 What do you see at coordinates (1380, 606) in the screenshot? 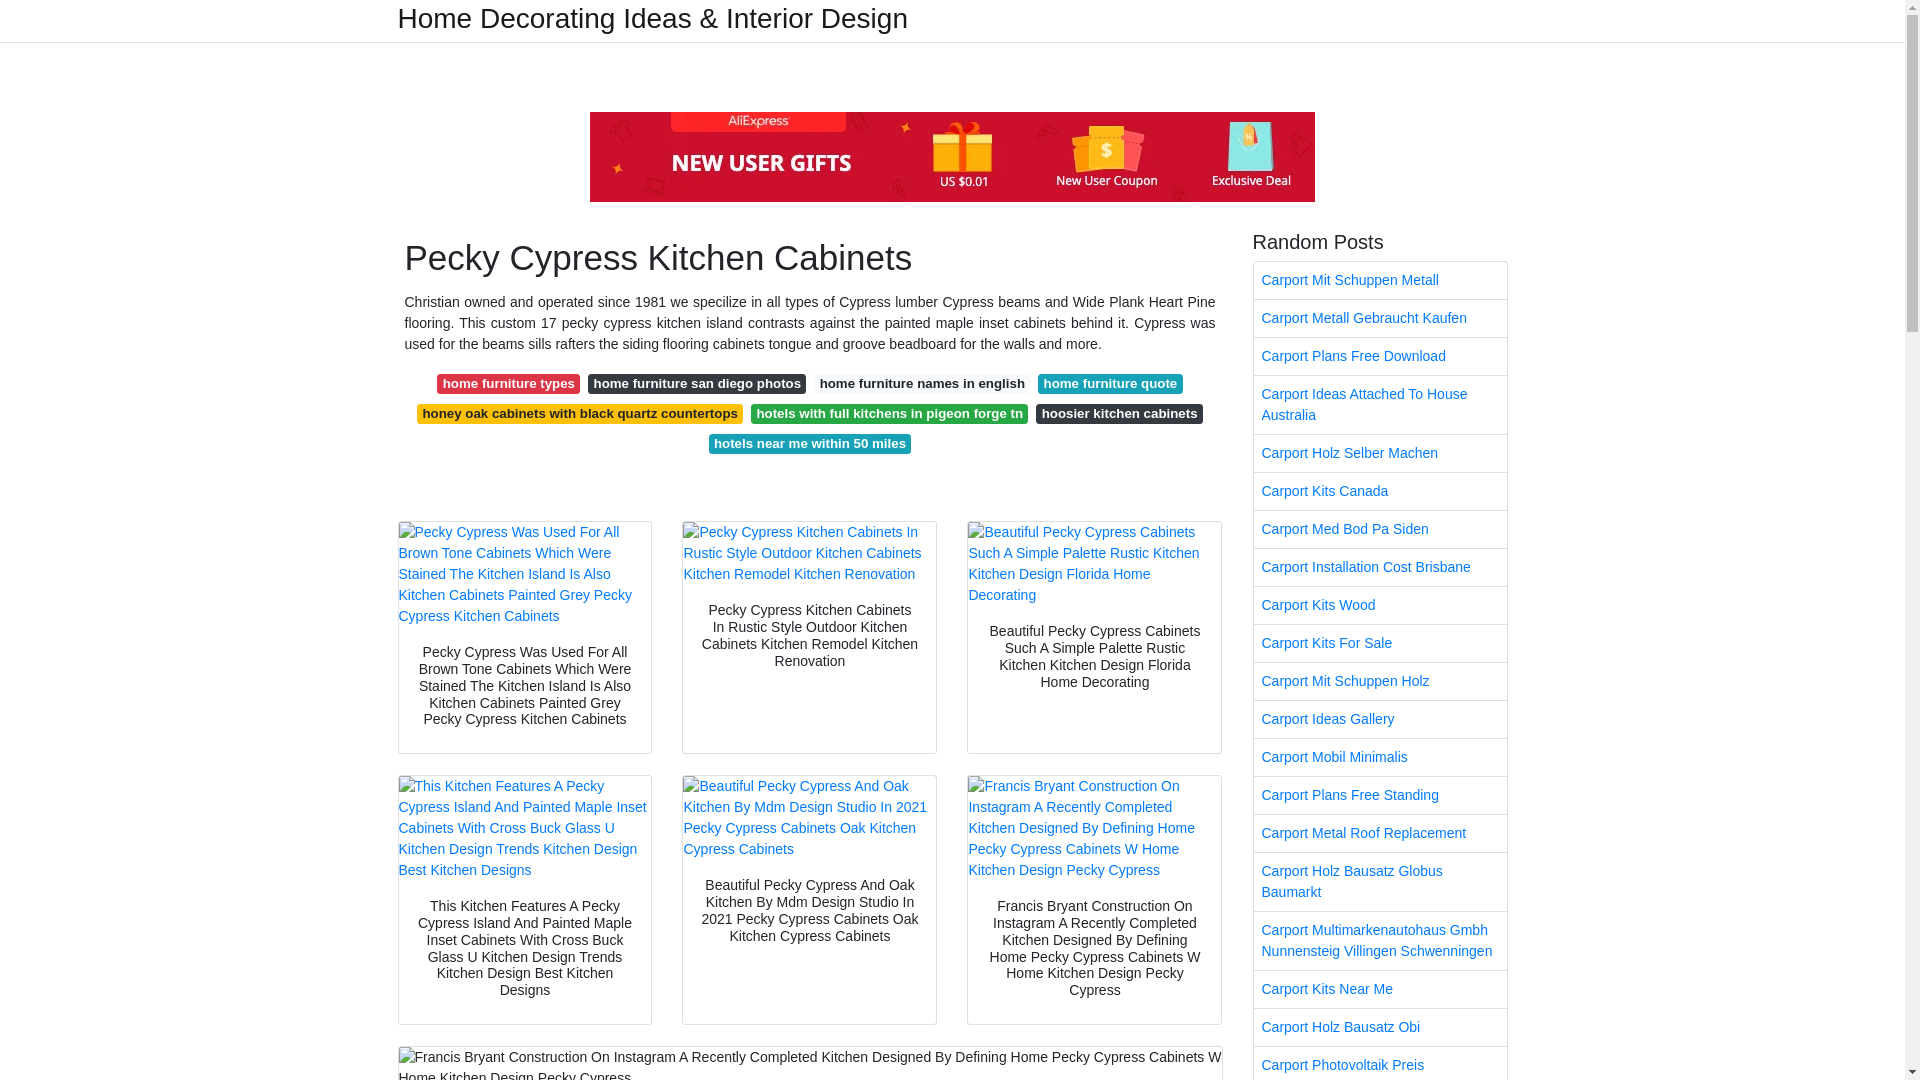
I see `Carport Kits Wood` at bounding box center [1380, 606].